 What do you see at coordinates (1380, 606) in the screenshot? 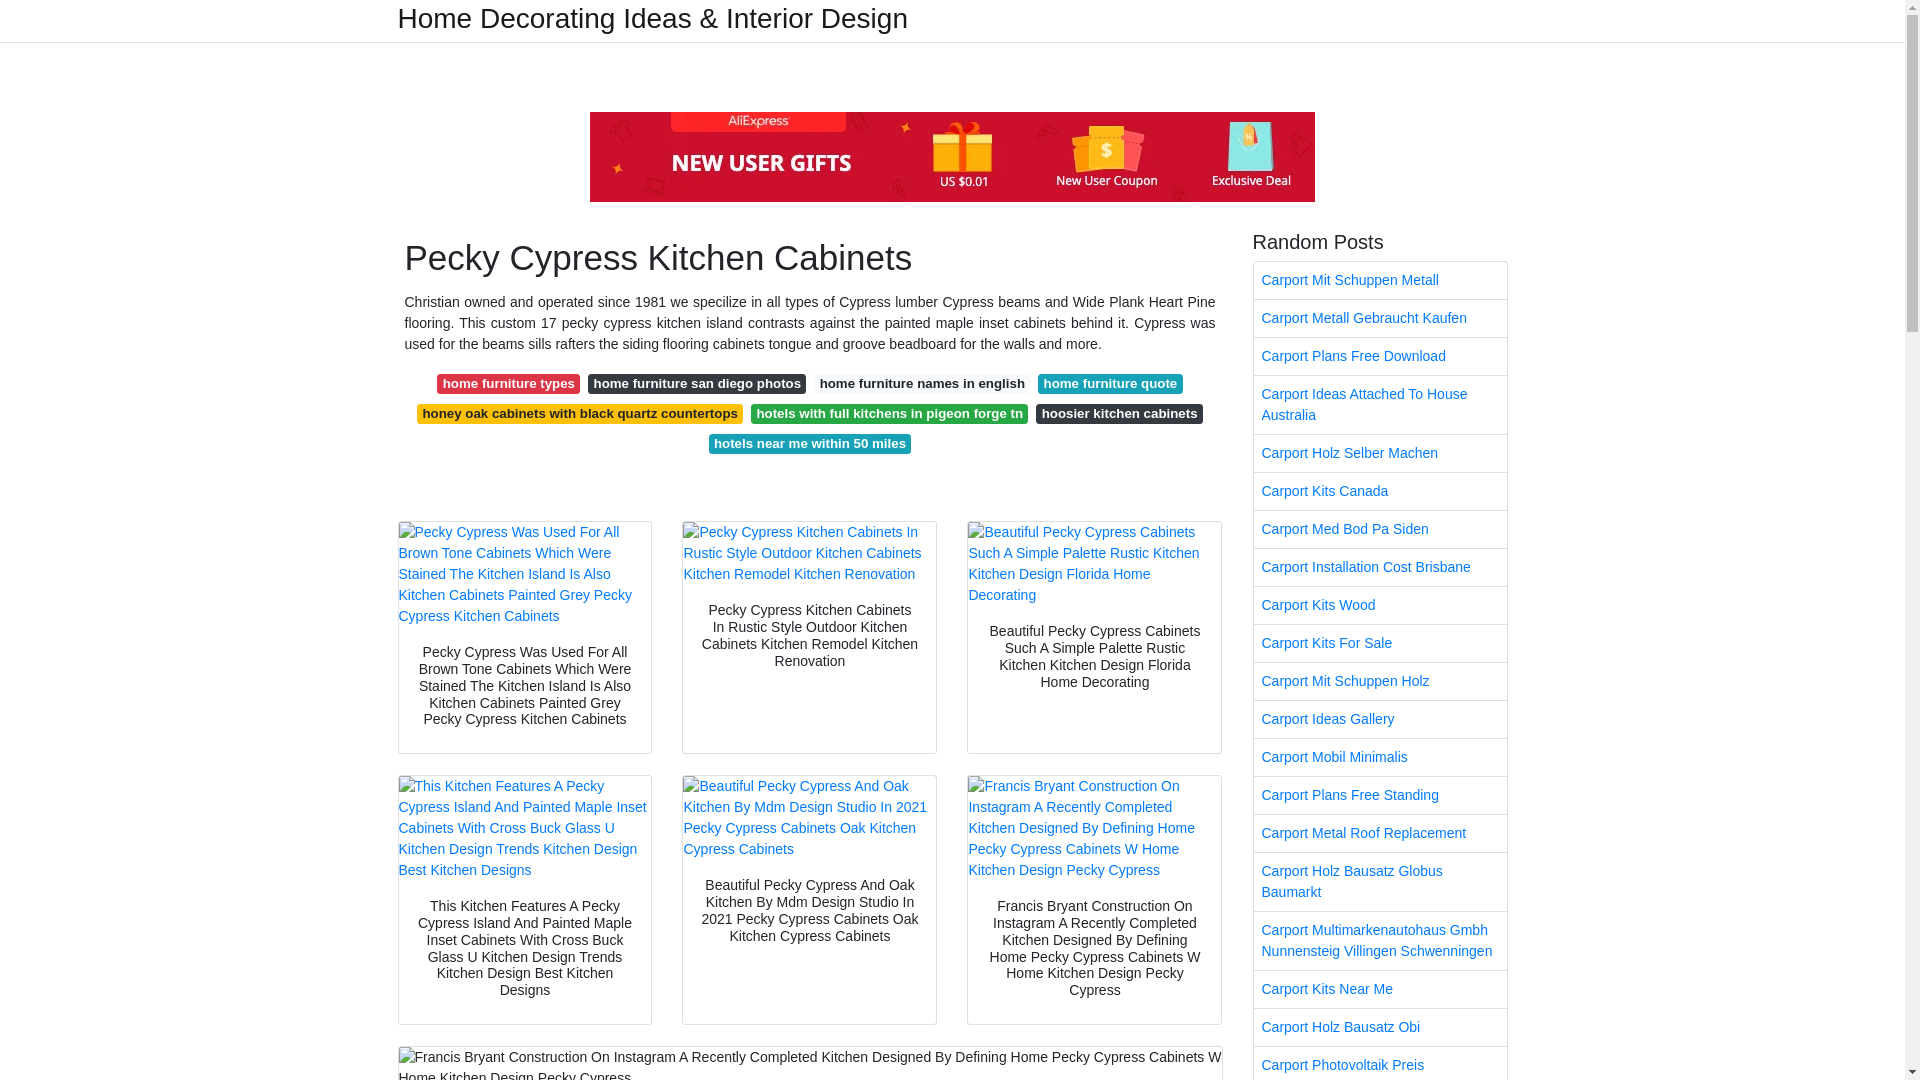
I see `Carport Kits Wood` at bounding box center [1380, 606].